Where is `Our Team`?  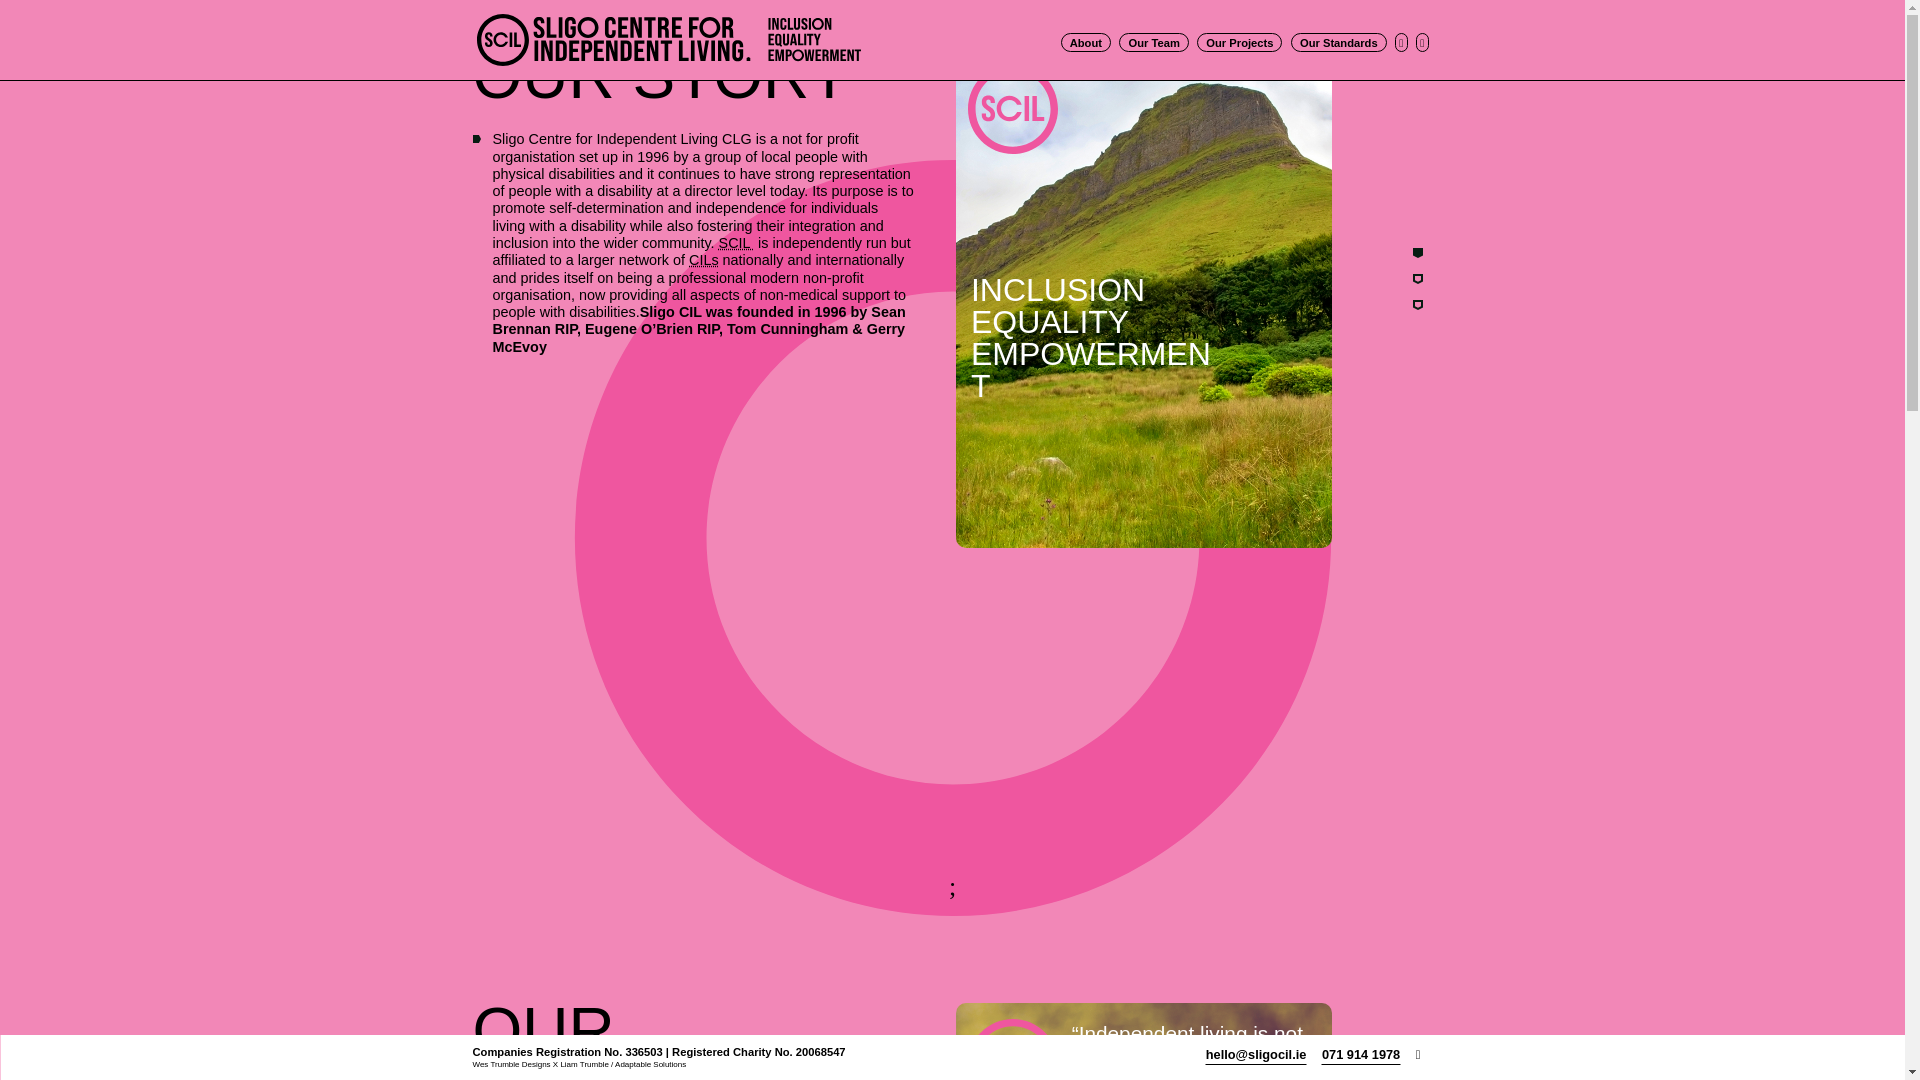 Our Team is located at coordinates (1154, 42).